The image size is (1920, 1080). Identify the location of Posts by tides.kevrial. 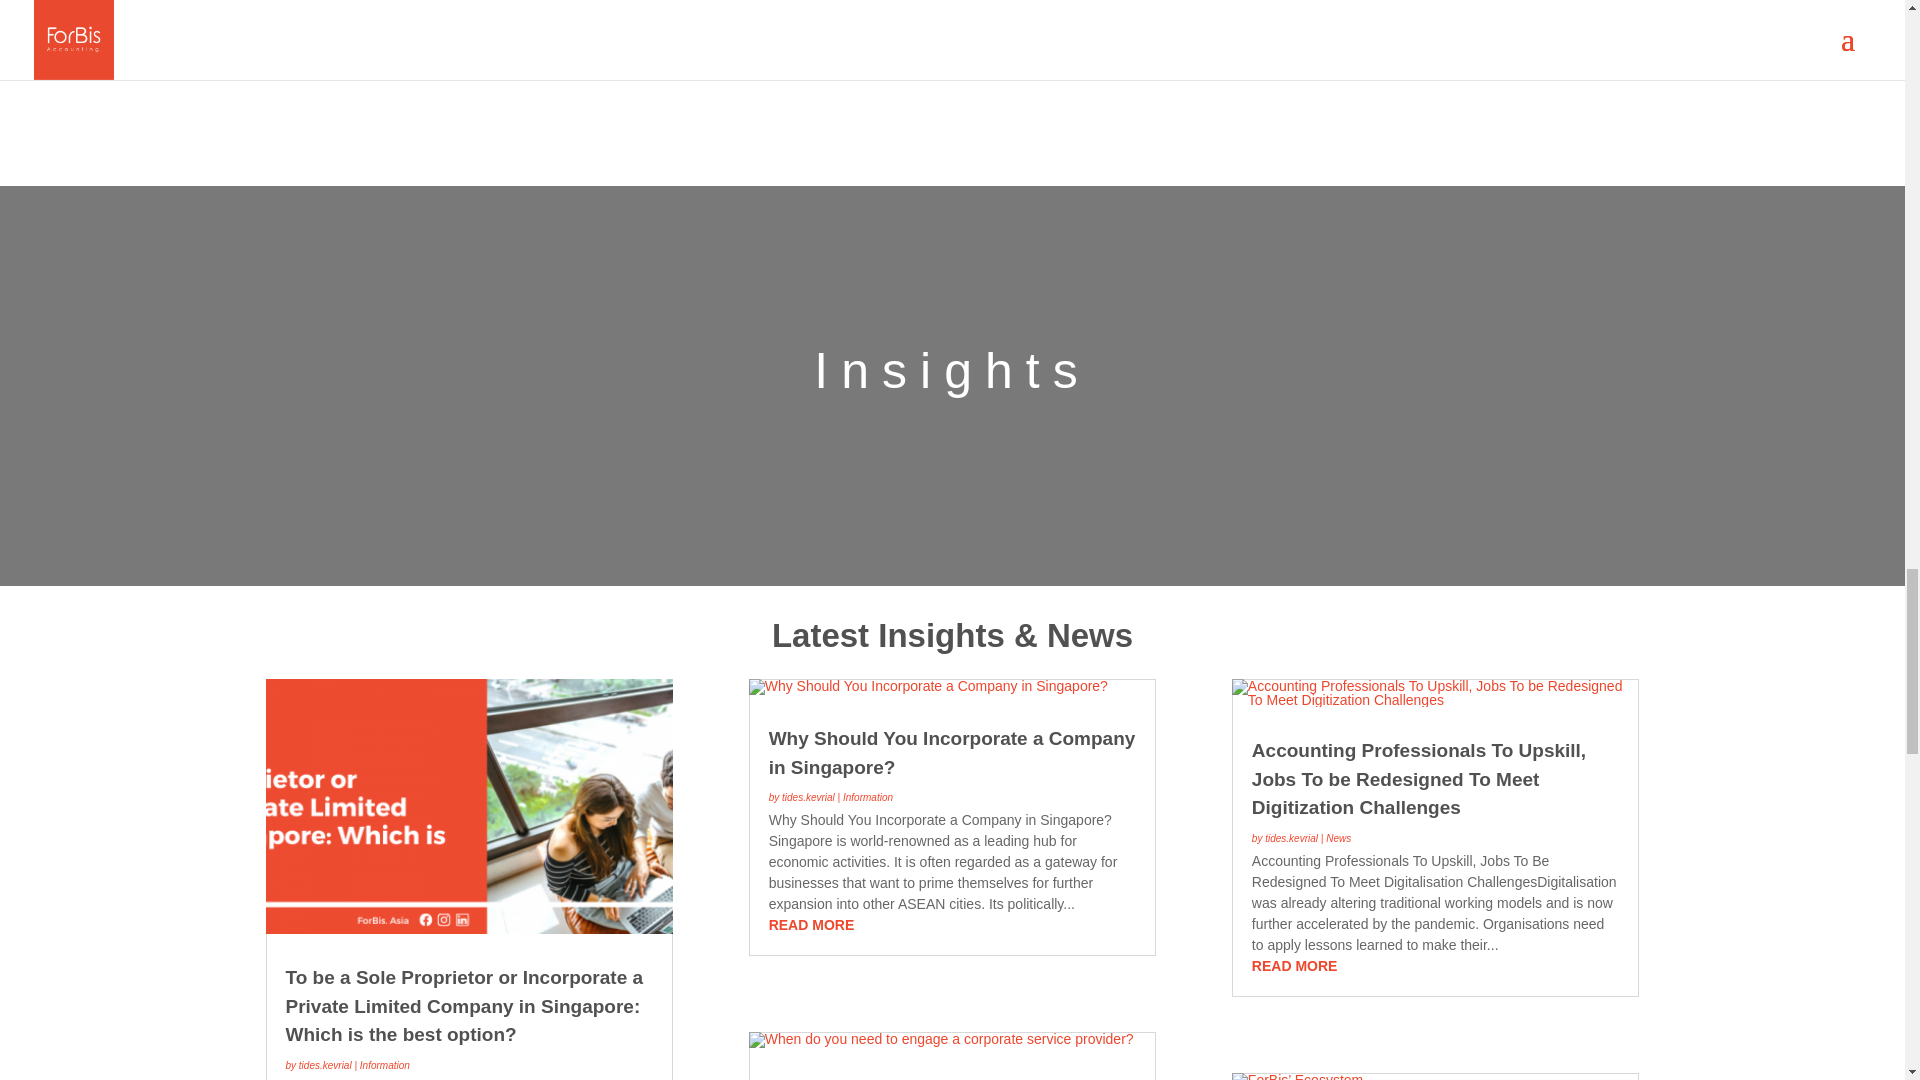
(325, 1065).